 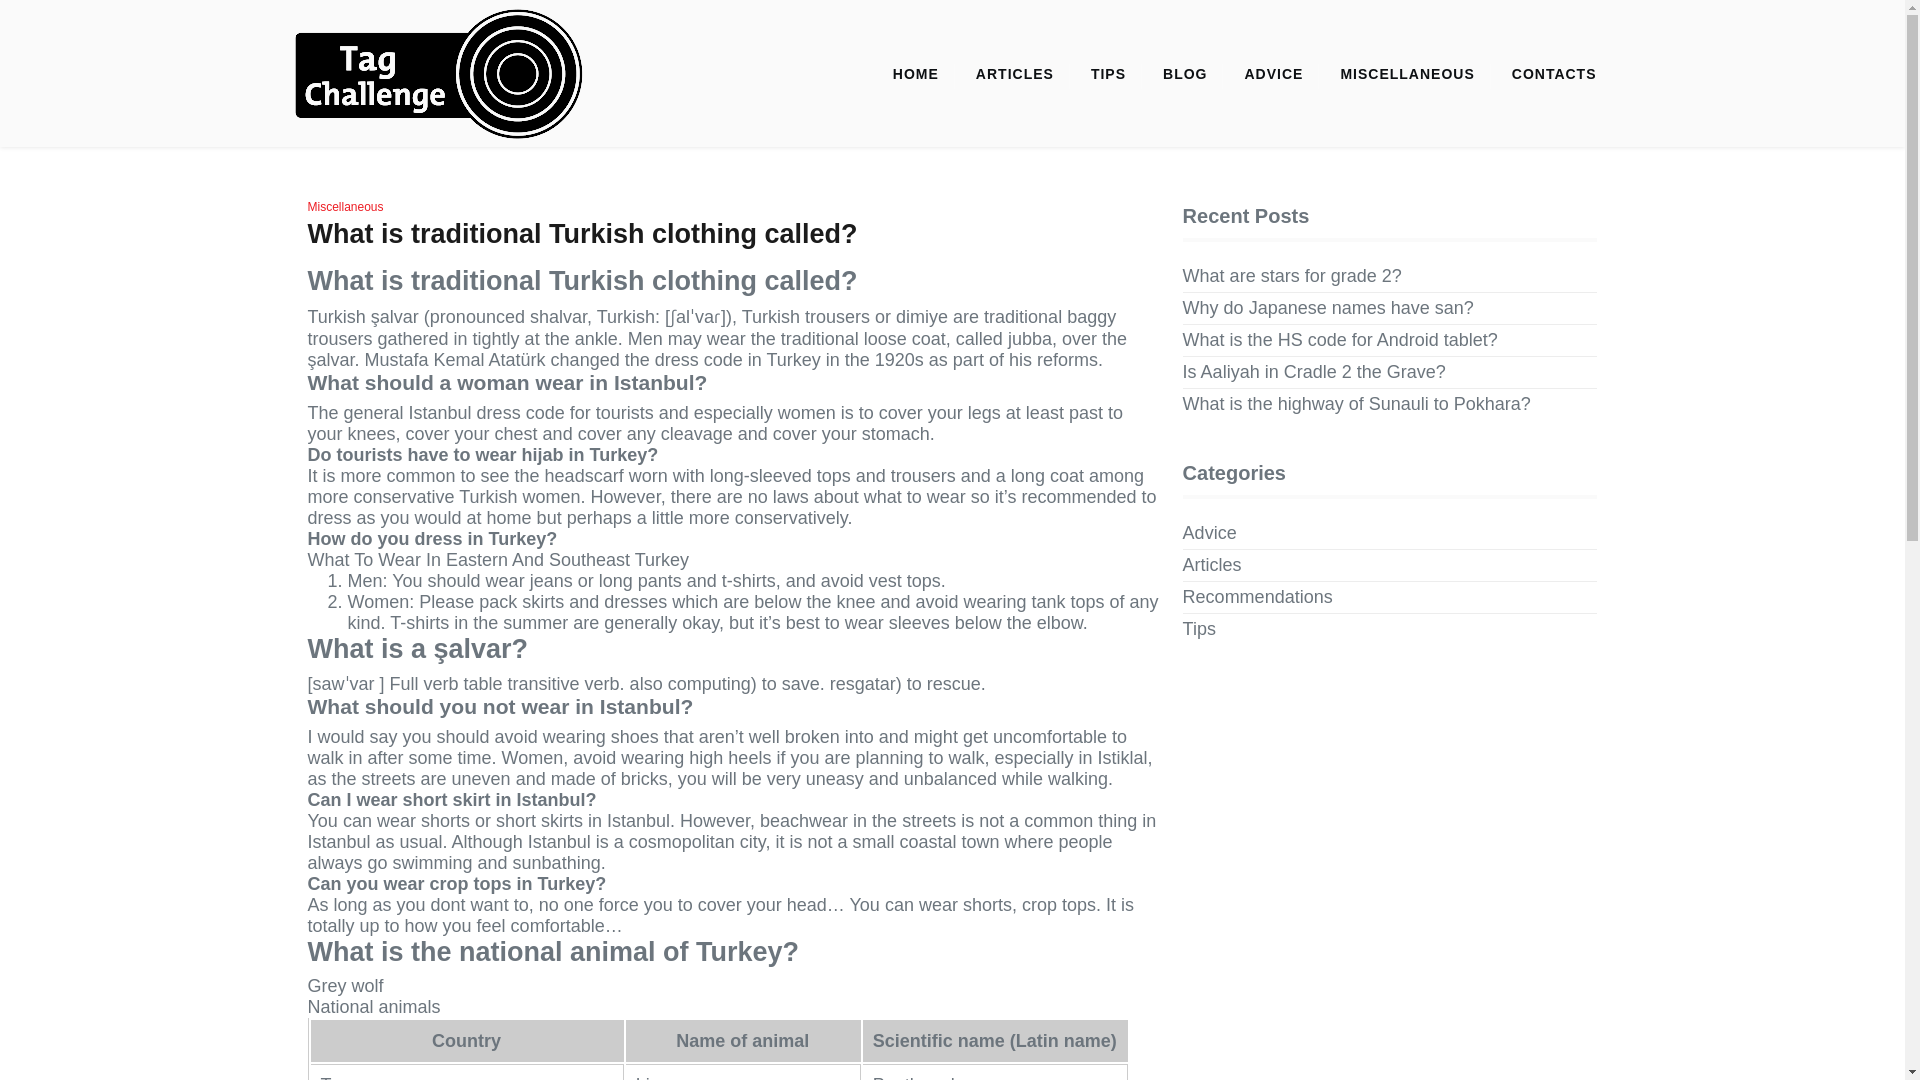 What do you see at coordinates (1184, 74) in the screenshot?
I see `BLOG` at bounding box center [1184, 74].